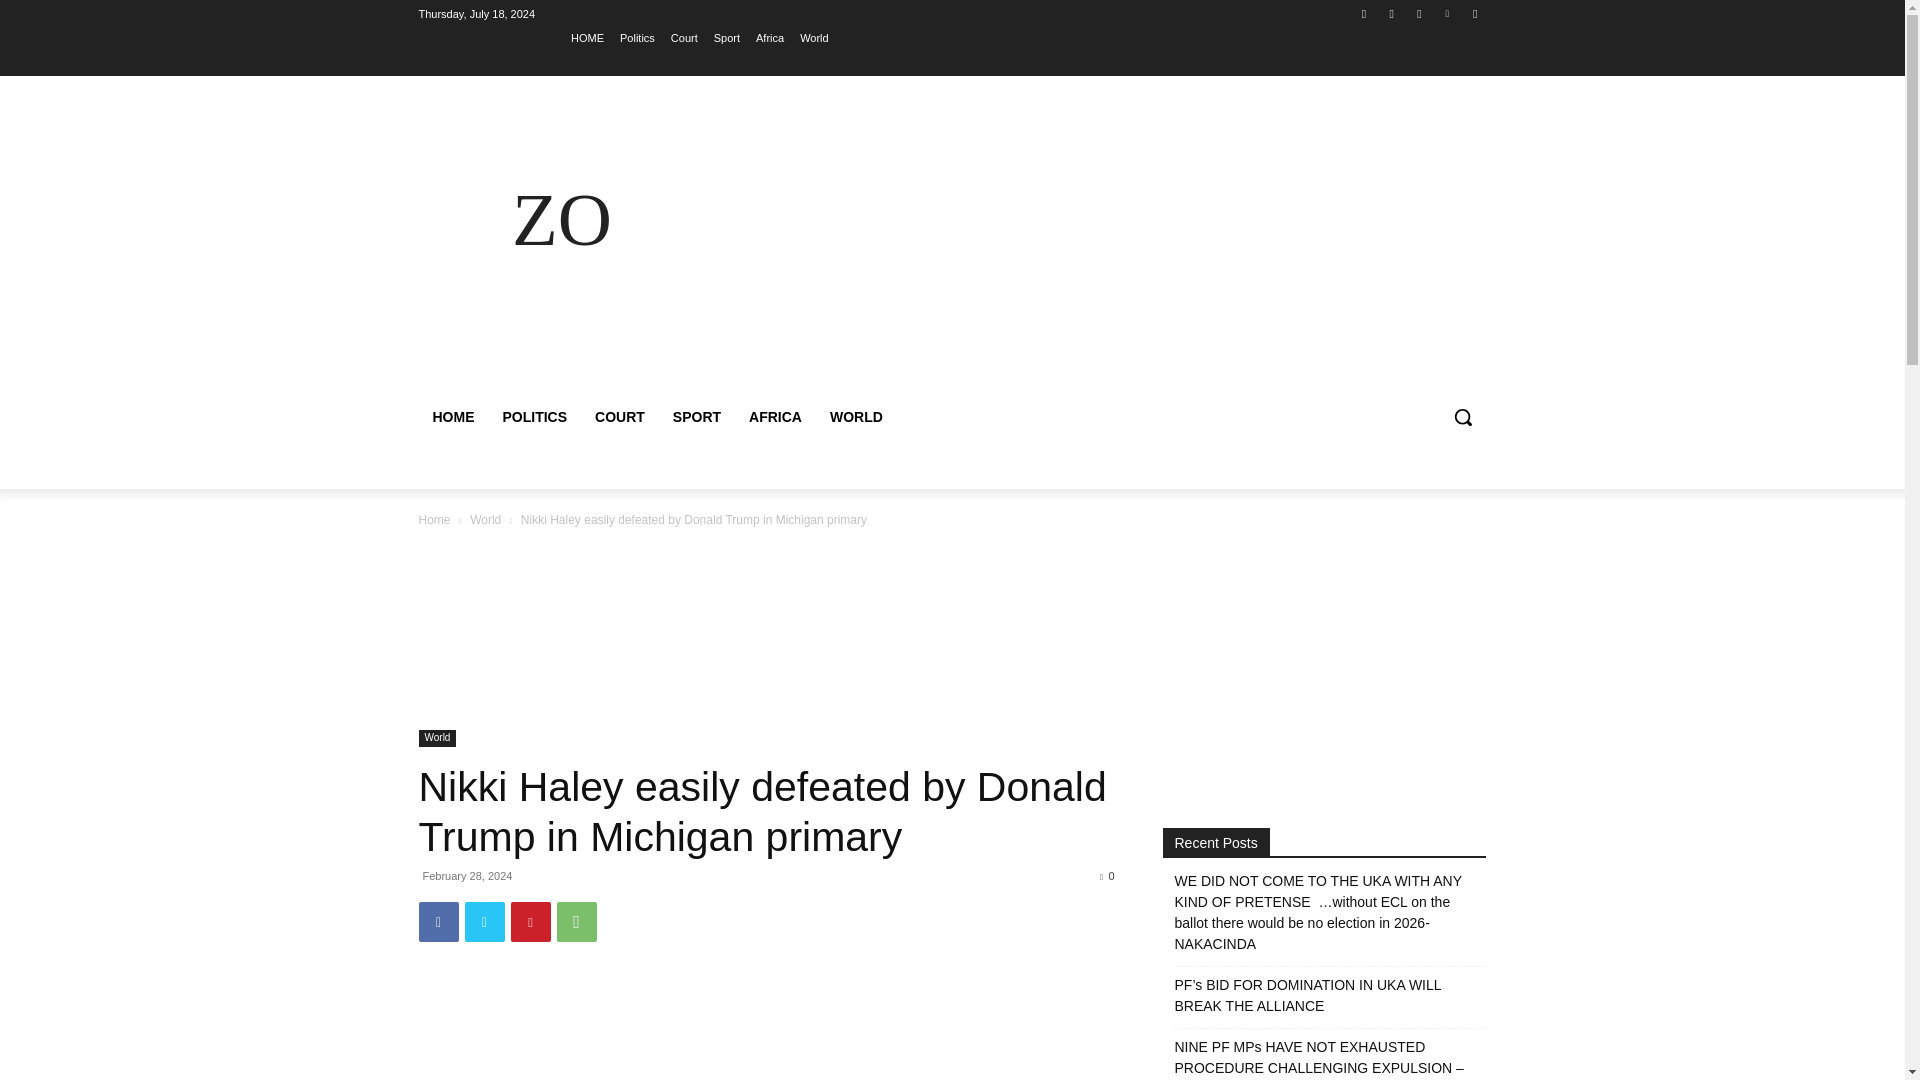 This screenshot has height=1080, width=1920. What do you see at coordinates (684, 37) in the screenshot?
I see `Court` at bounding box center [684, 37].